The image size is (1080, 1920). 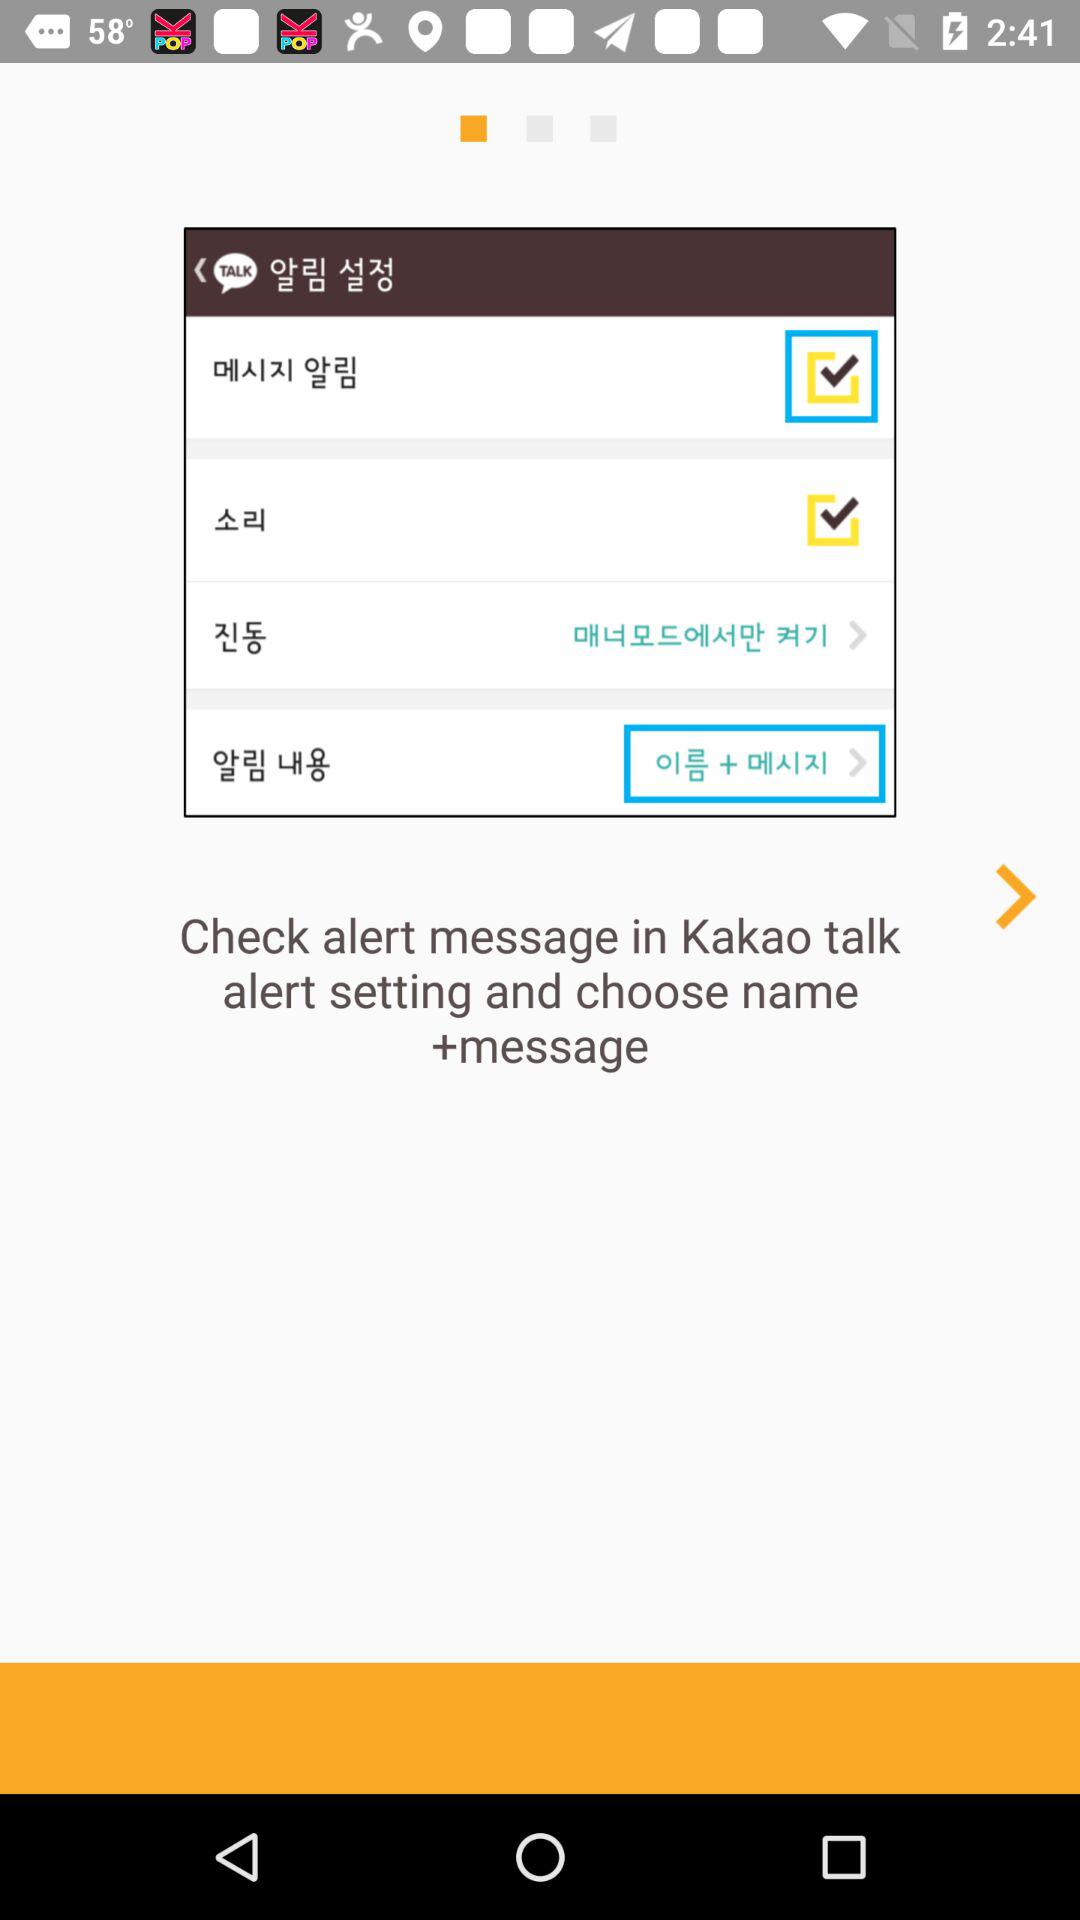 I want to click on advance to next page, so click(x=1014, y=896).